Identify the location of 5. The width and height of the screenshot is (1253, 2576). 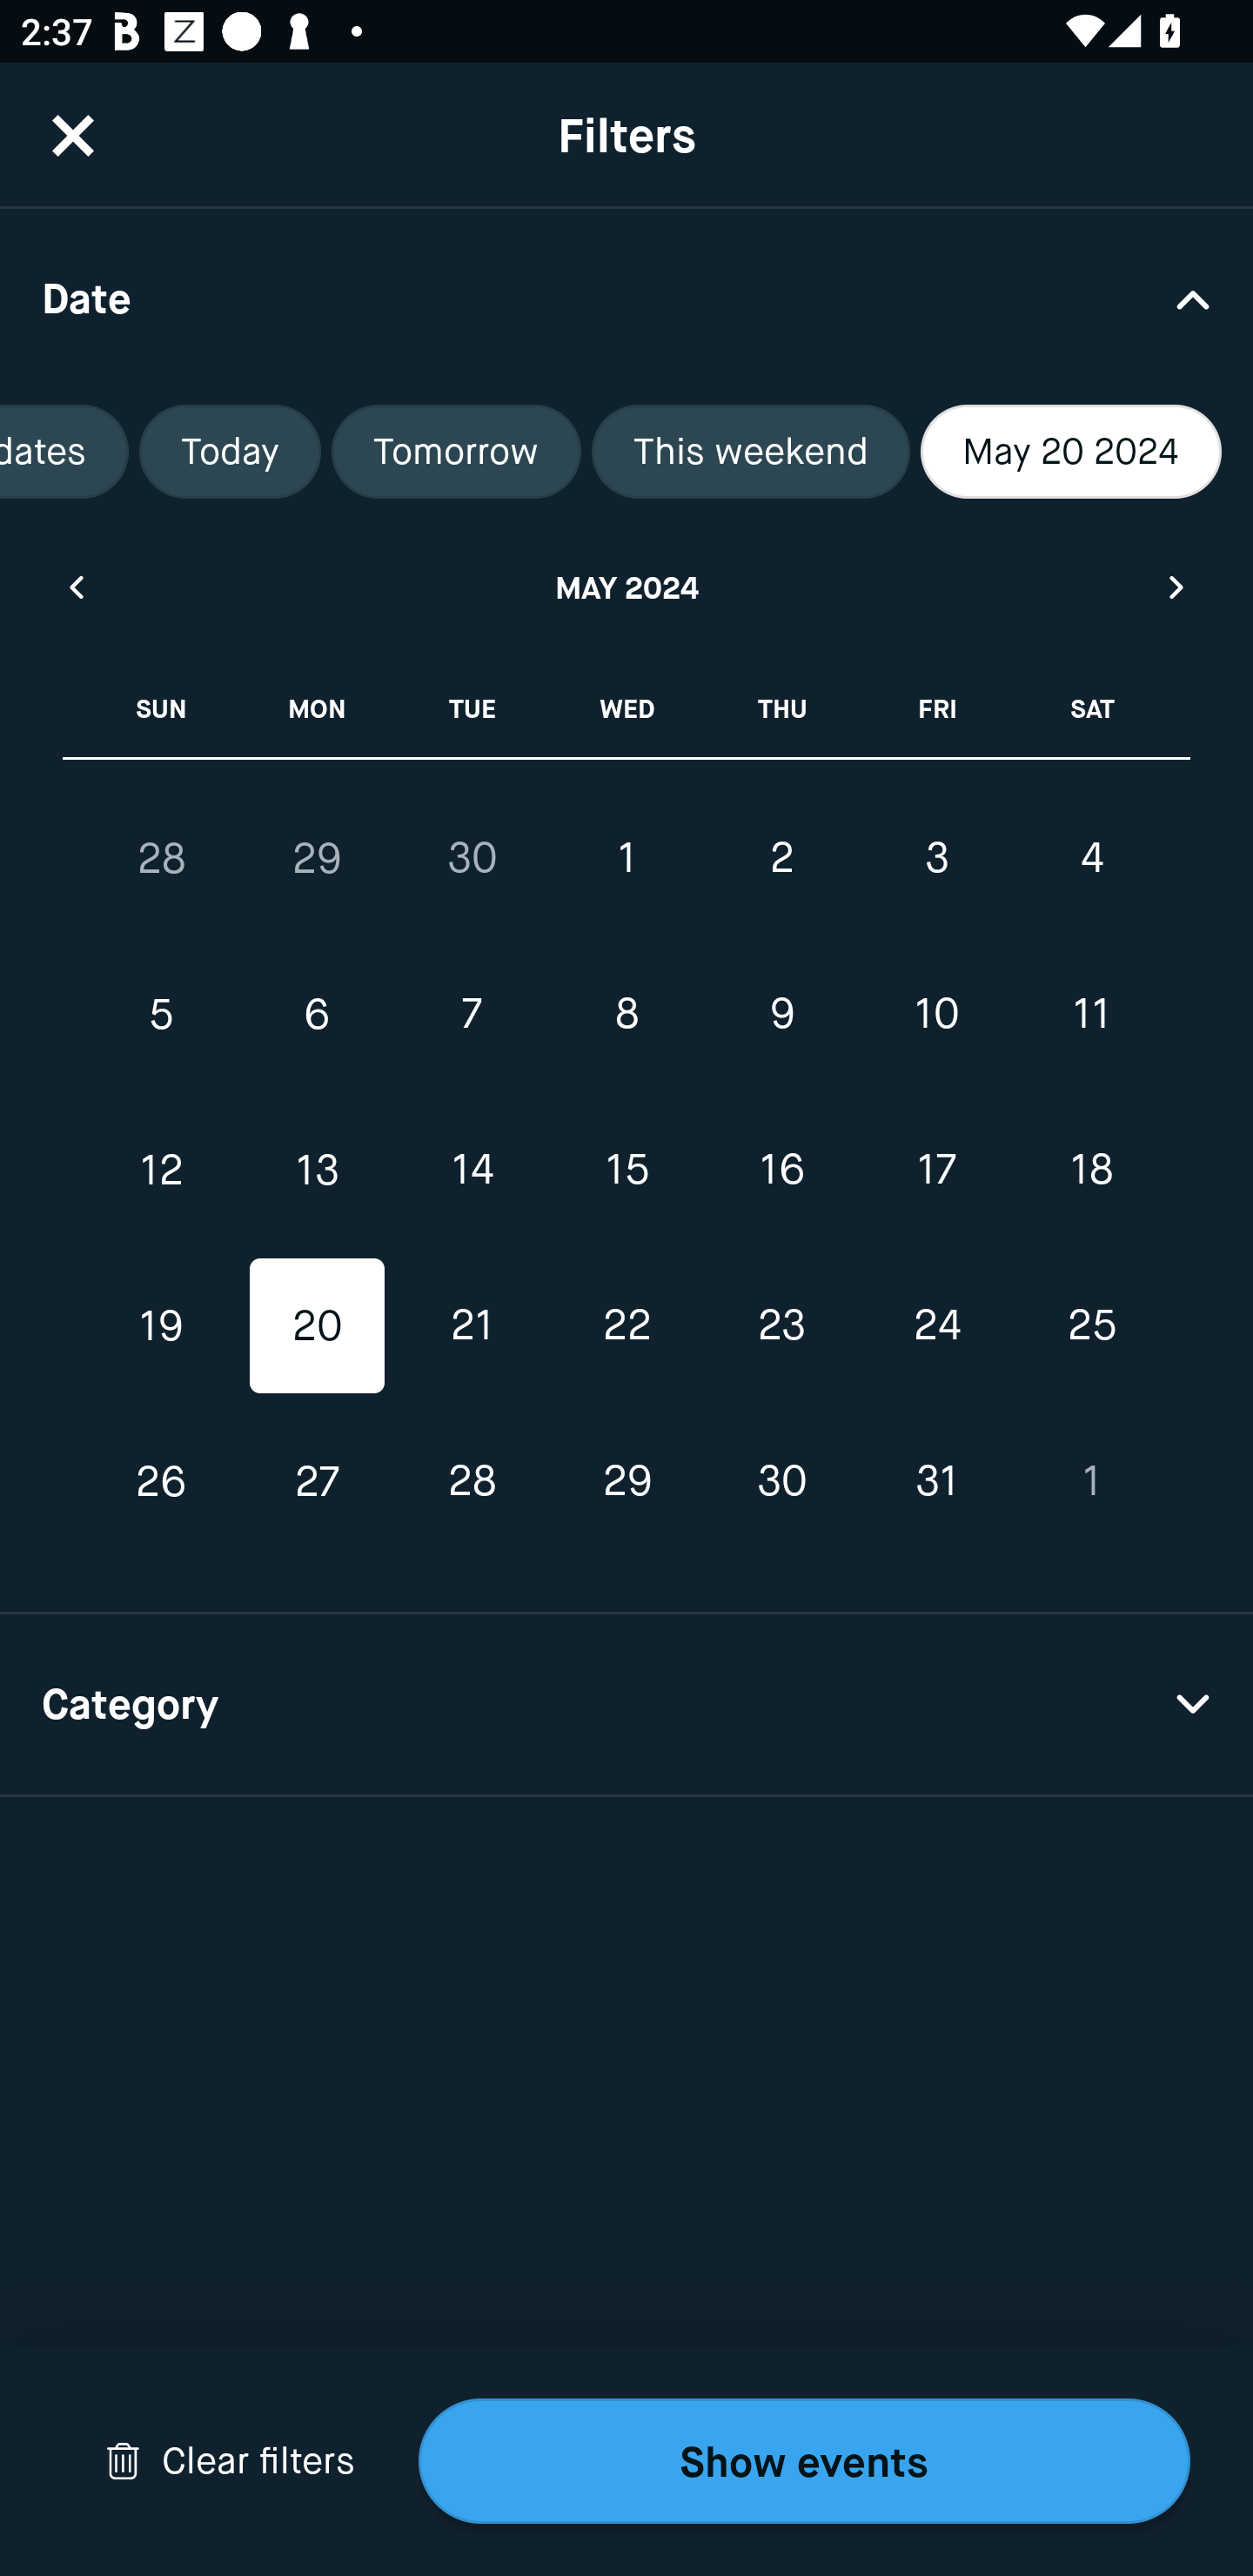
(162, 1015).